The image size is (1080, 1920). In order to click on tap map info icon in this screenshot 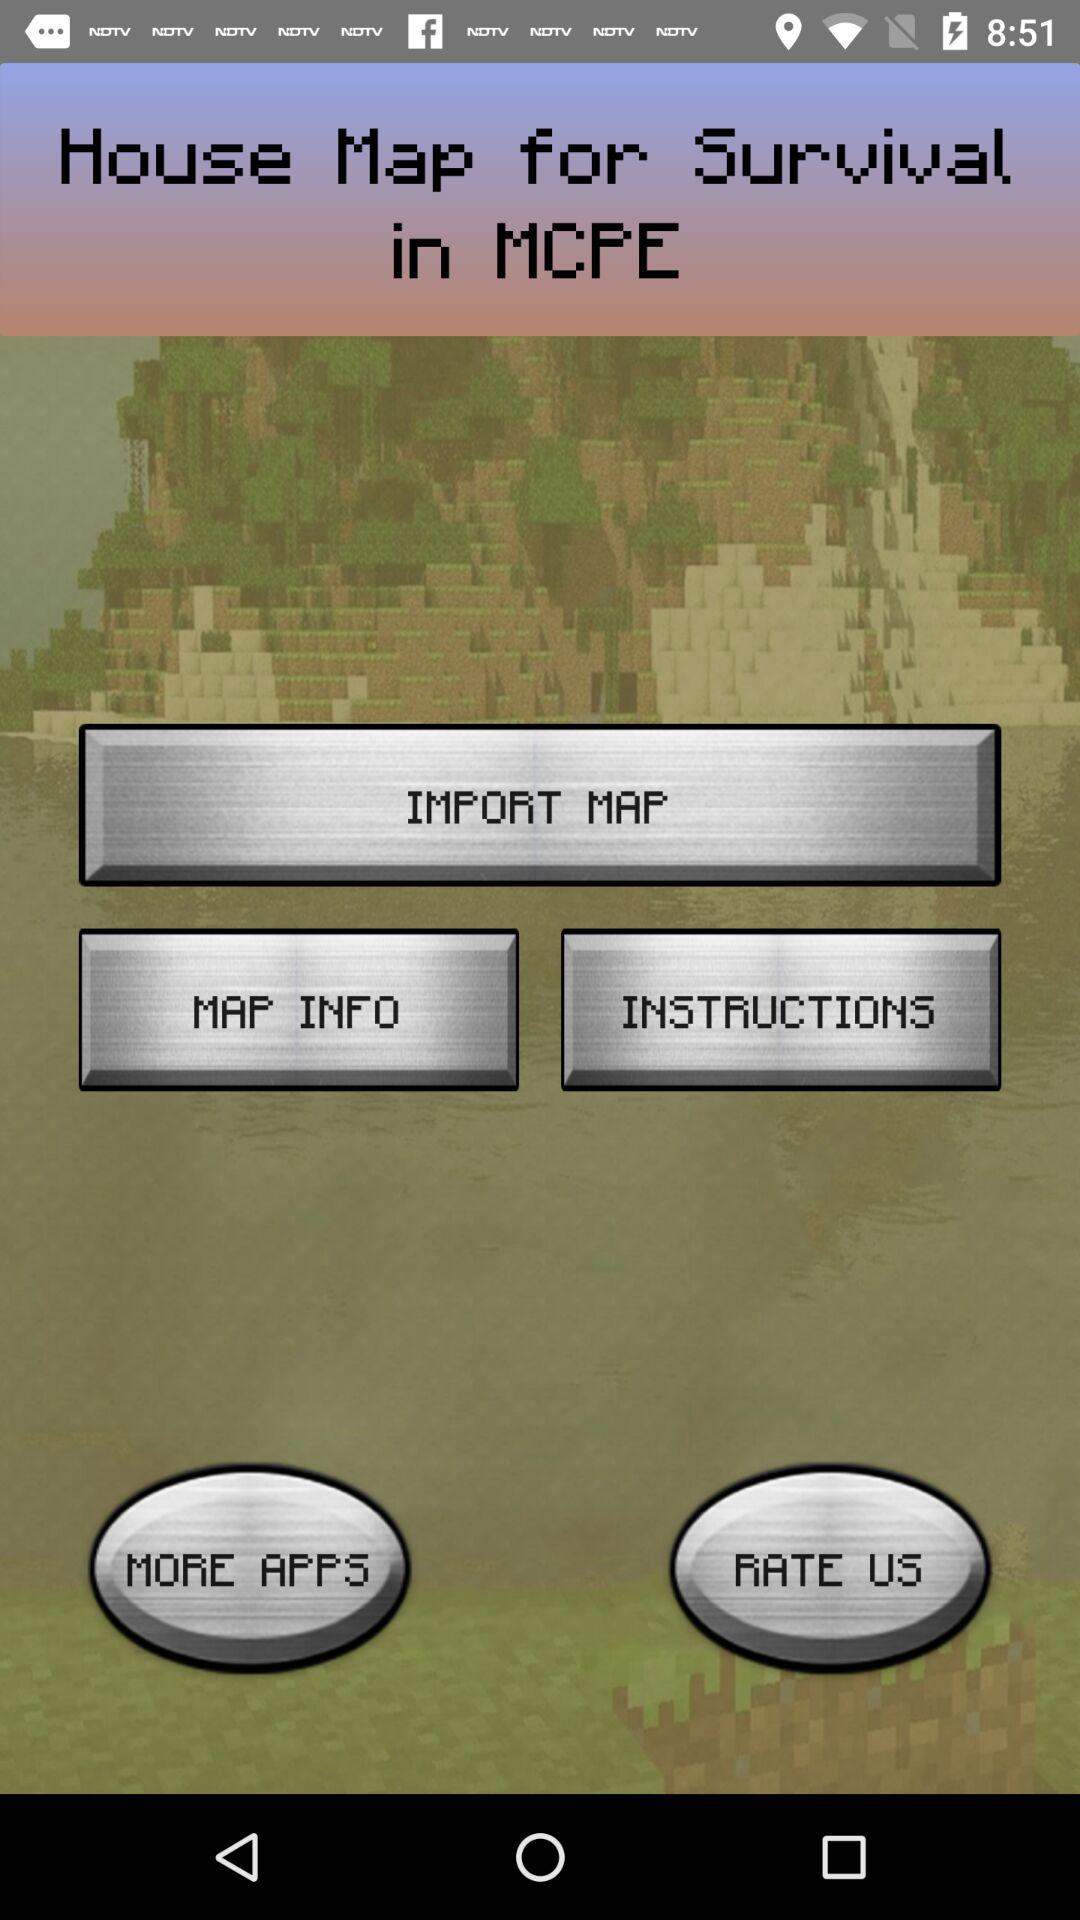, I will do `click(298, 1010)`.